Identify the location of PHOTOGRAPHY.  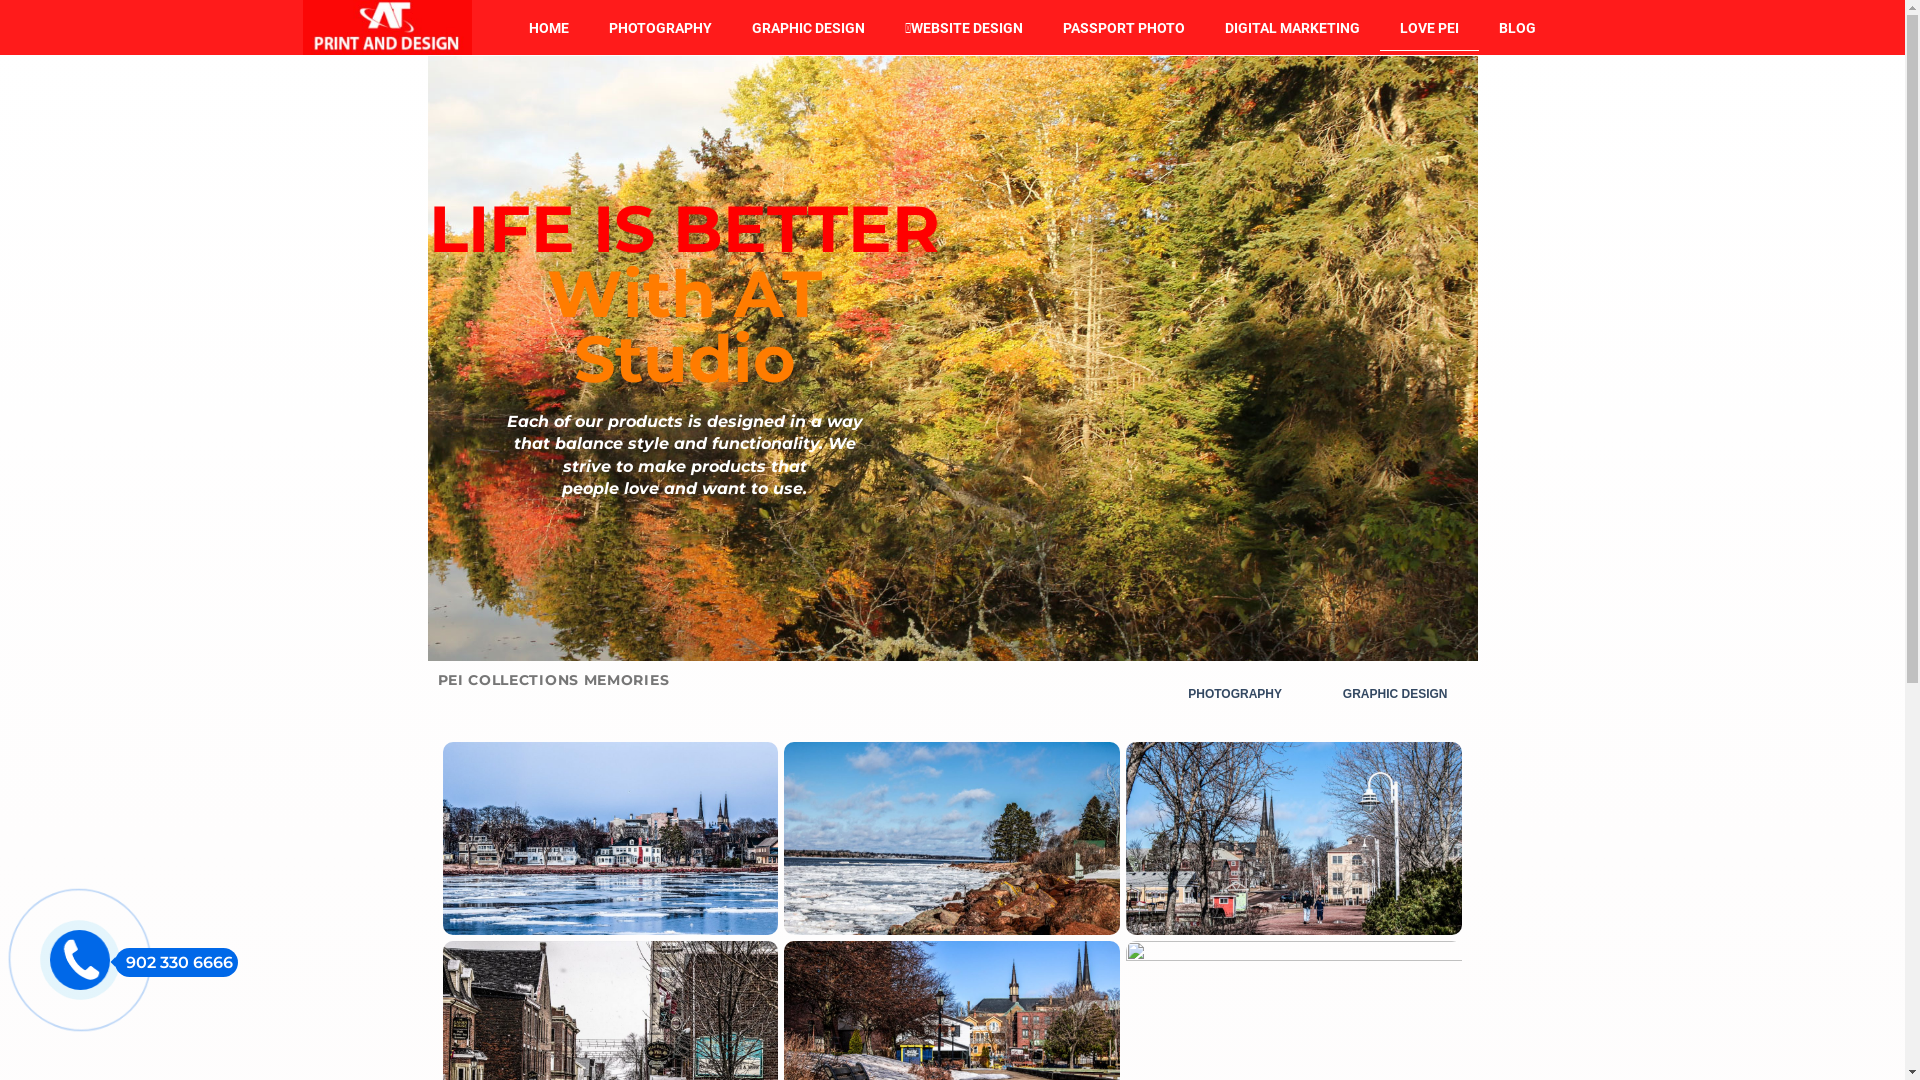
(1235, 694).